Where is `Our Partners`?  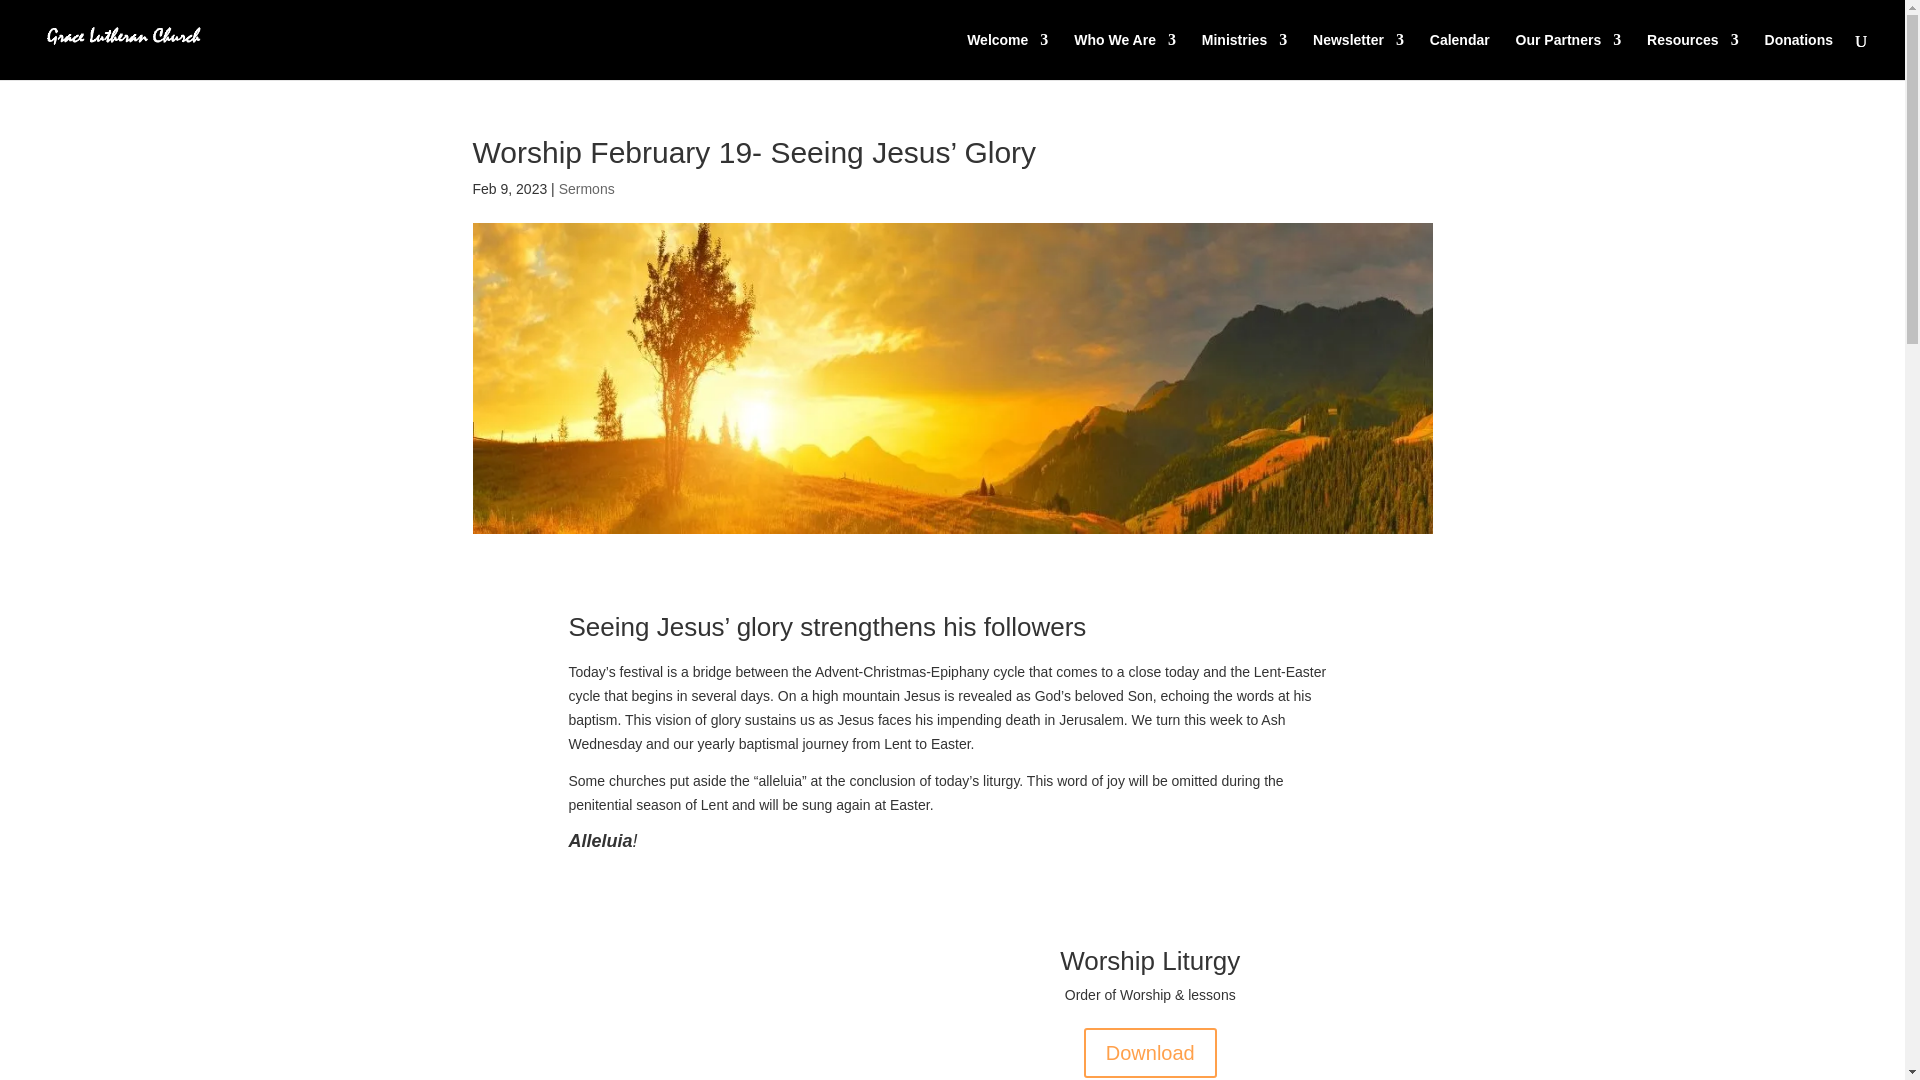 Our Partners is located at coordinates (1569, 56).